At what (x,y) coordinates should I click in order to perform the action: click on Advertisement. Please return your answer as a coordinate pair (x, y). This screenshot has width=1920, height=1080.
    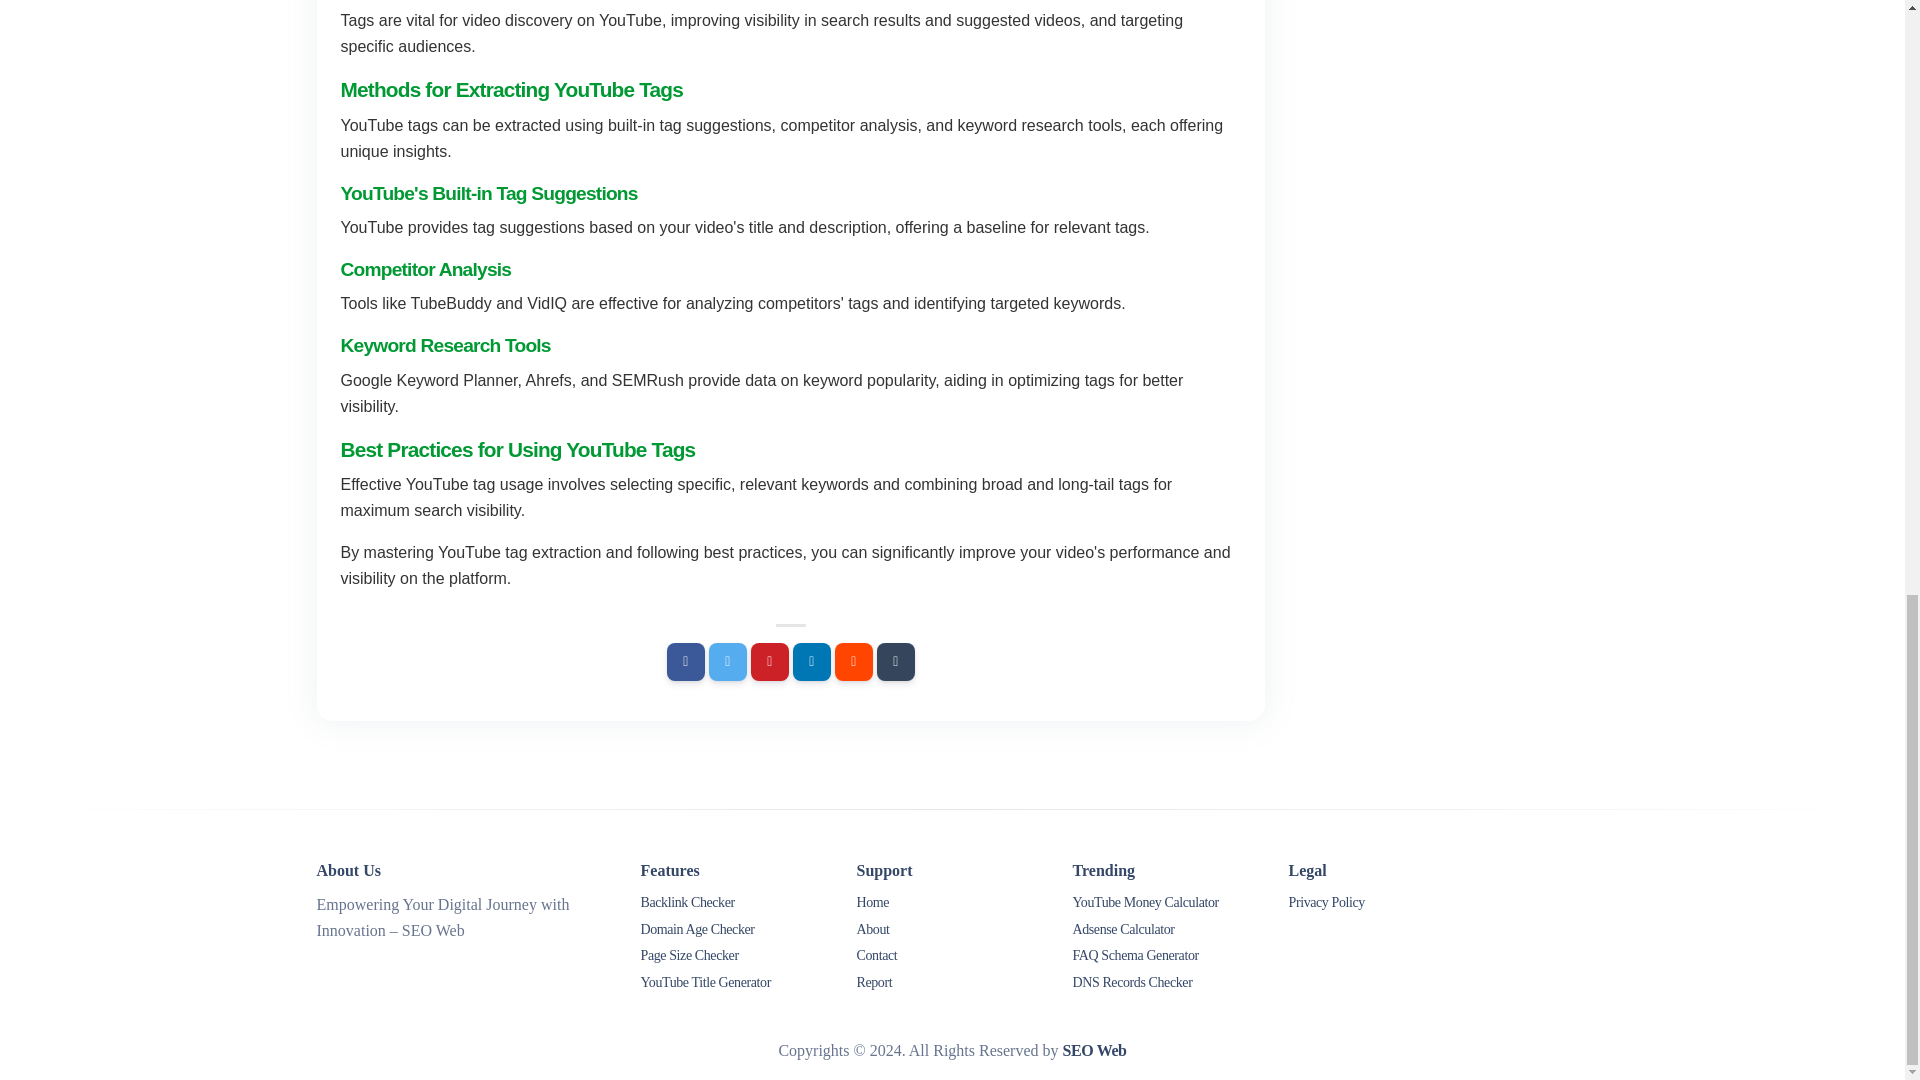
    Looking at the image, I should click on (1438, 68).